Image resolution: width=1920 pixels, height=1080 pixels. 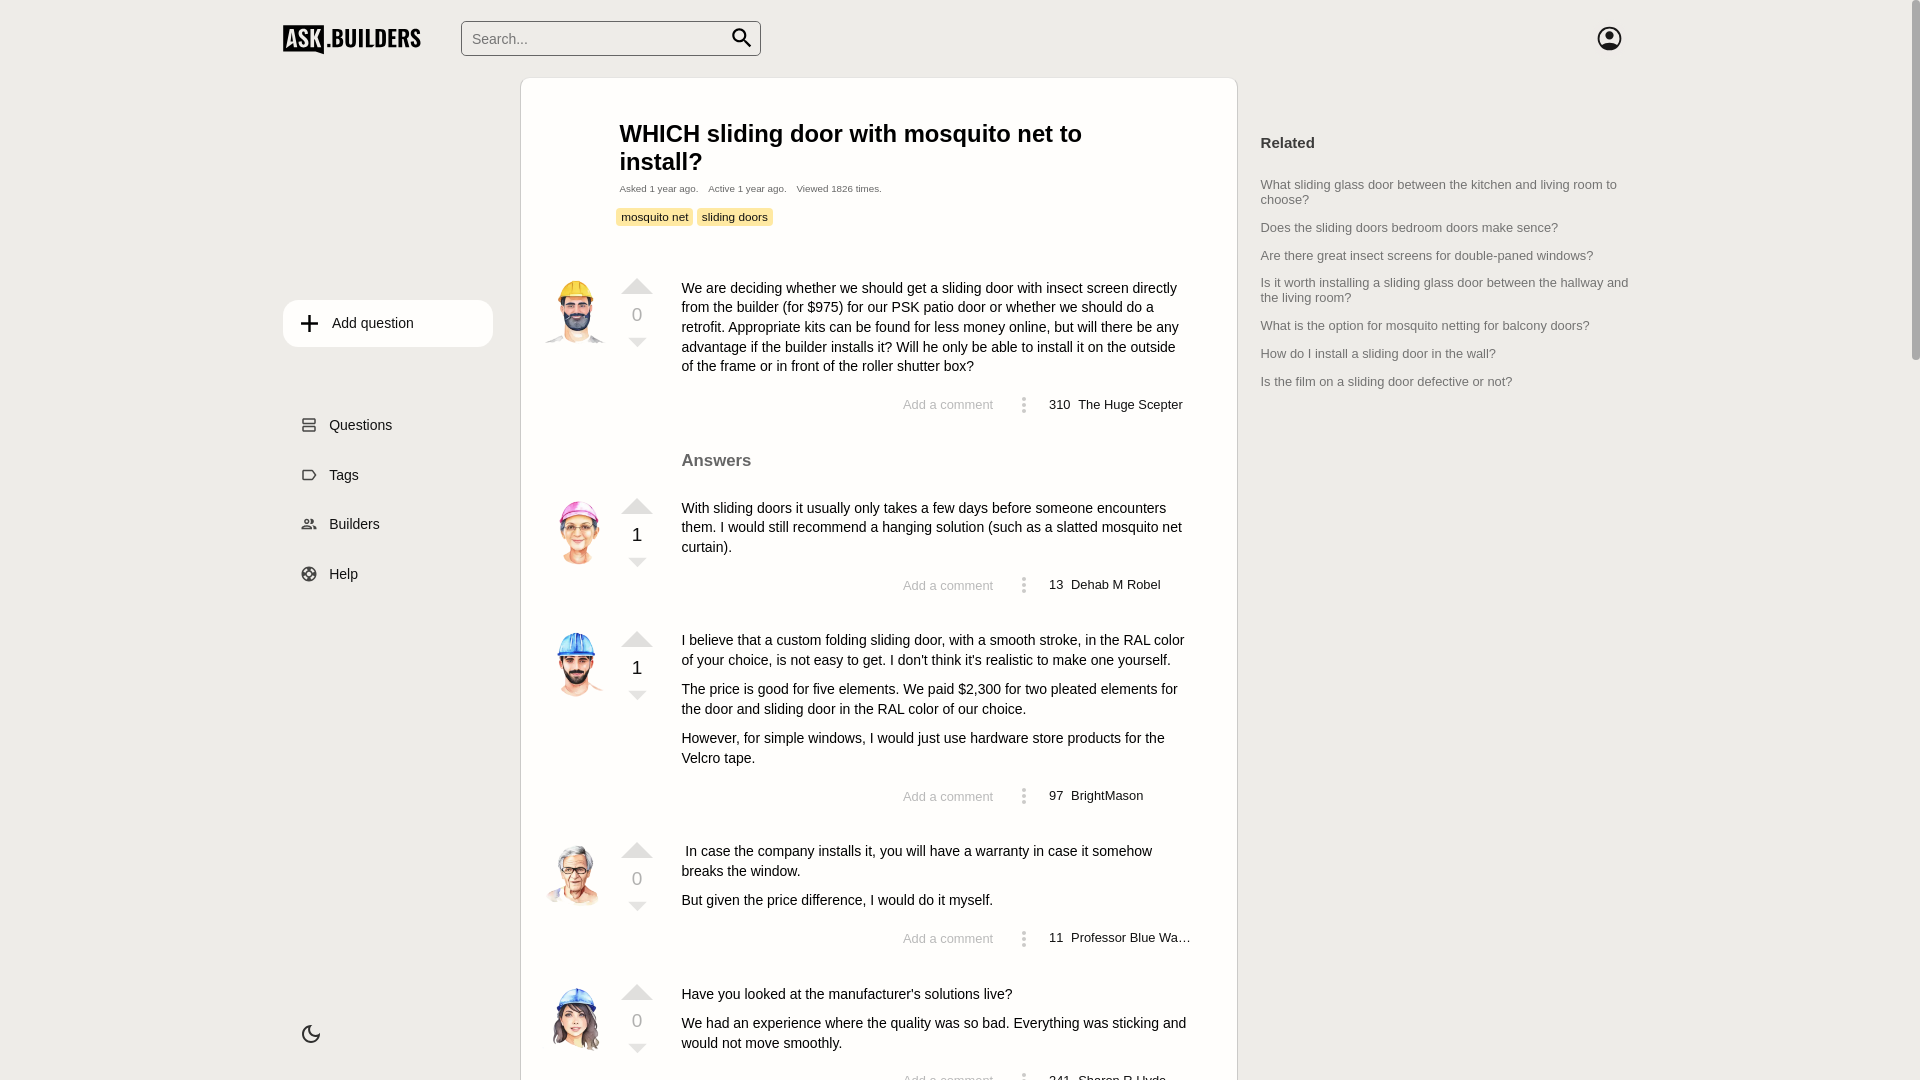 I want to click on Author, so click(x=577, y=907).